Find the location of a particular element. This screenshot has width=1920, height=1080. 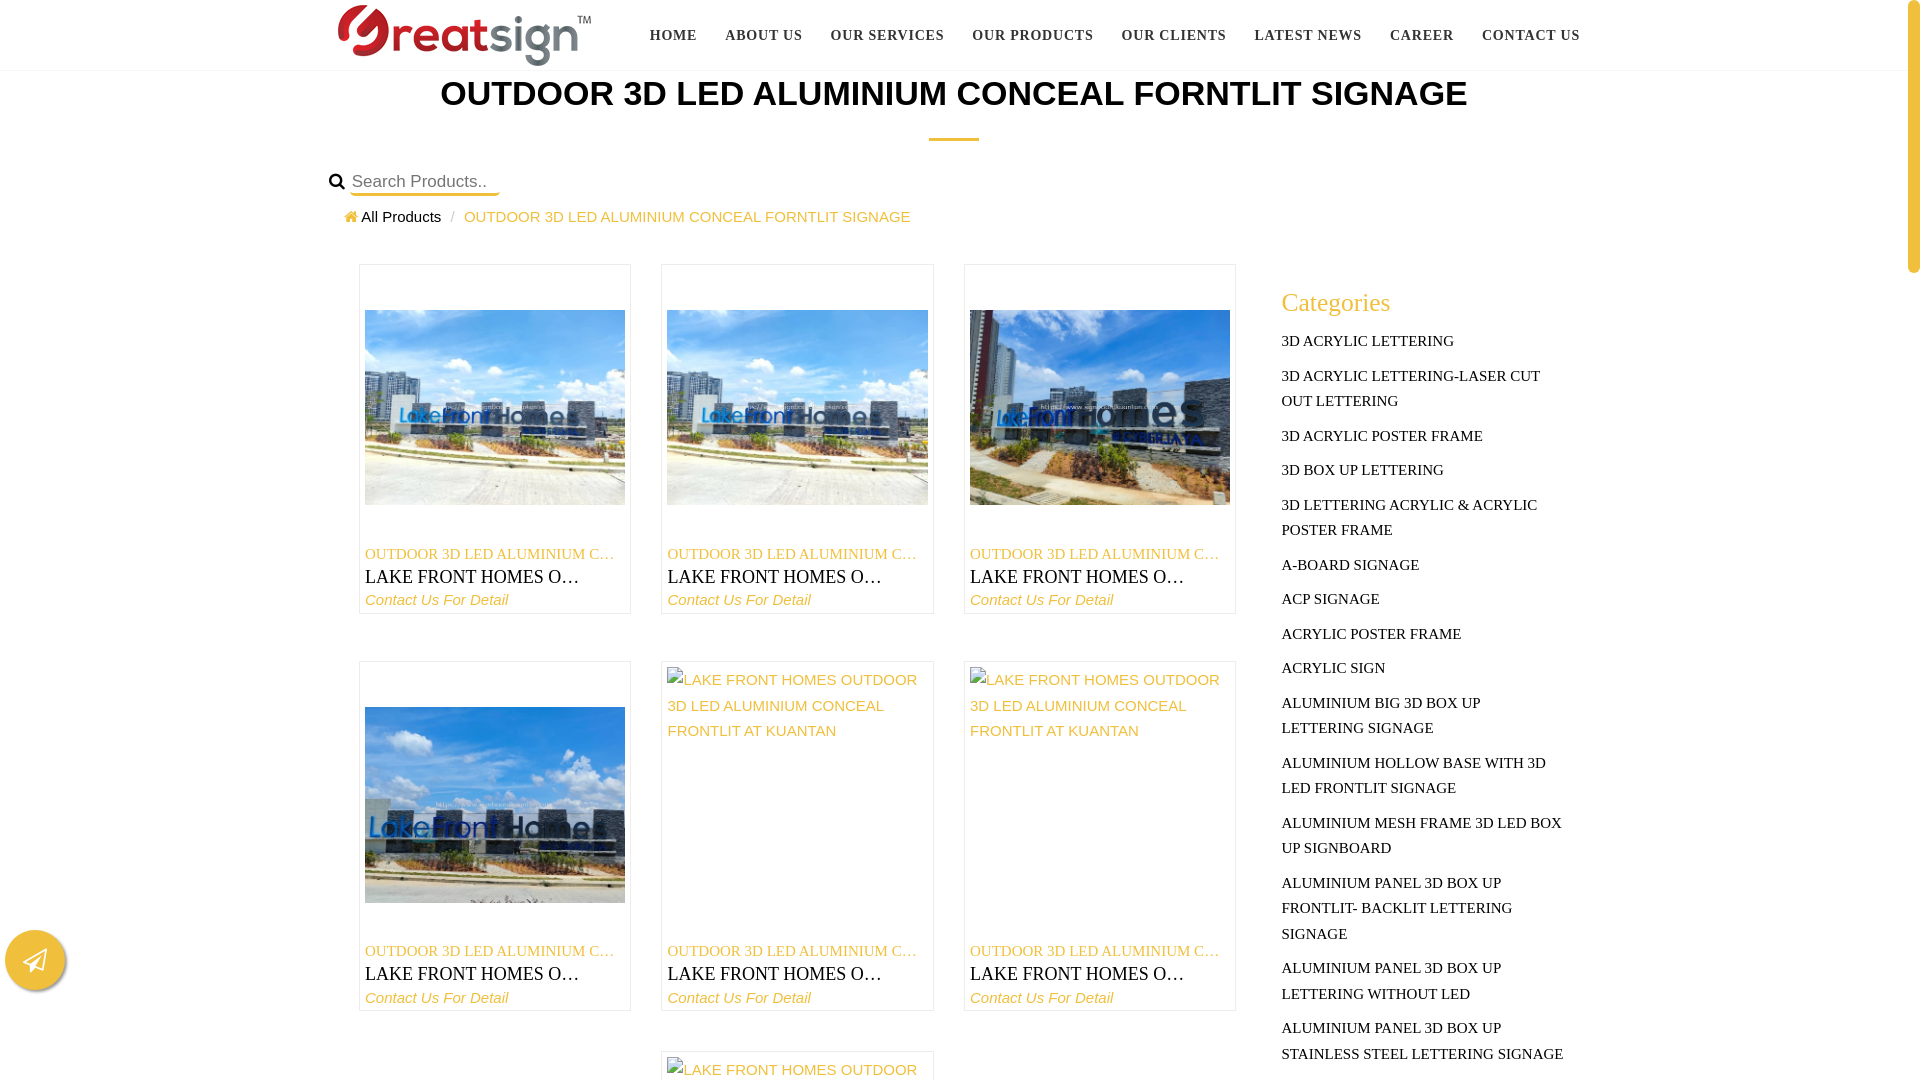

Contact Us For Detail is located at coordinates (788, 998).